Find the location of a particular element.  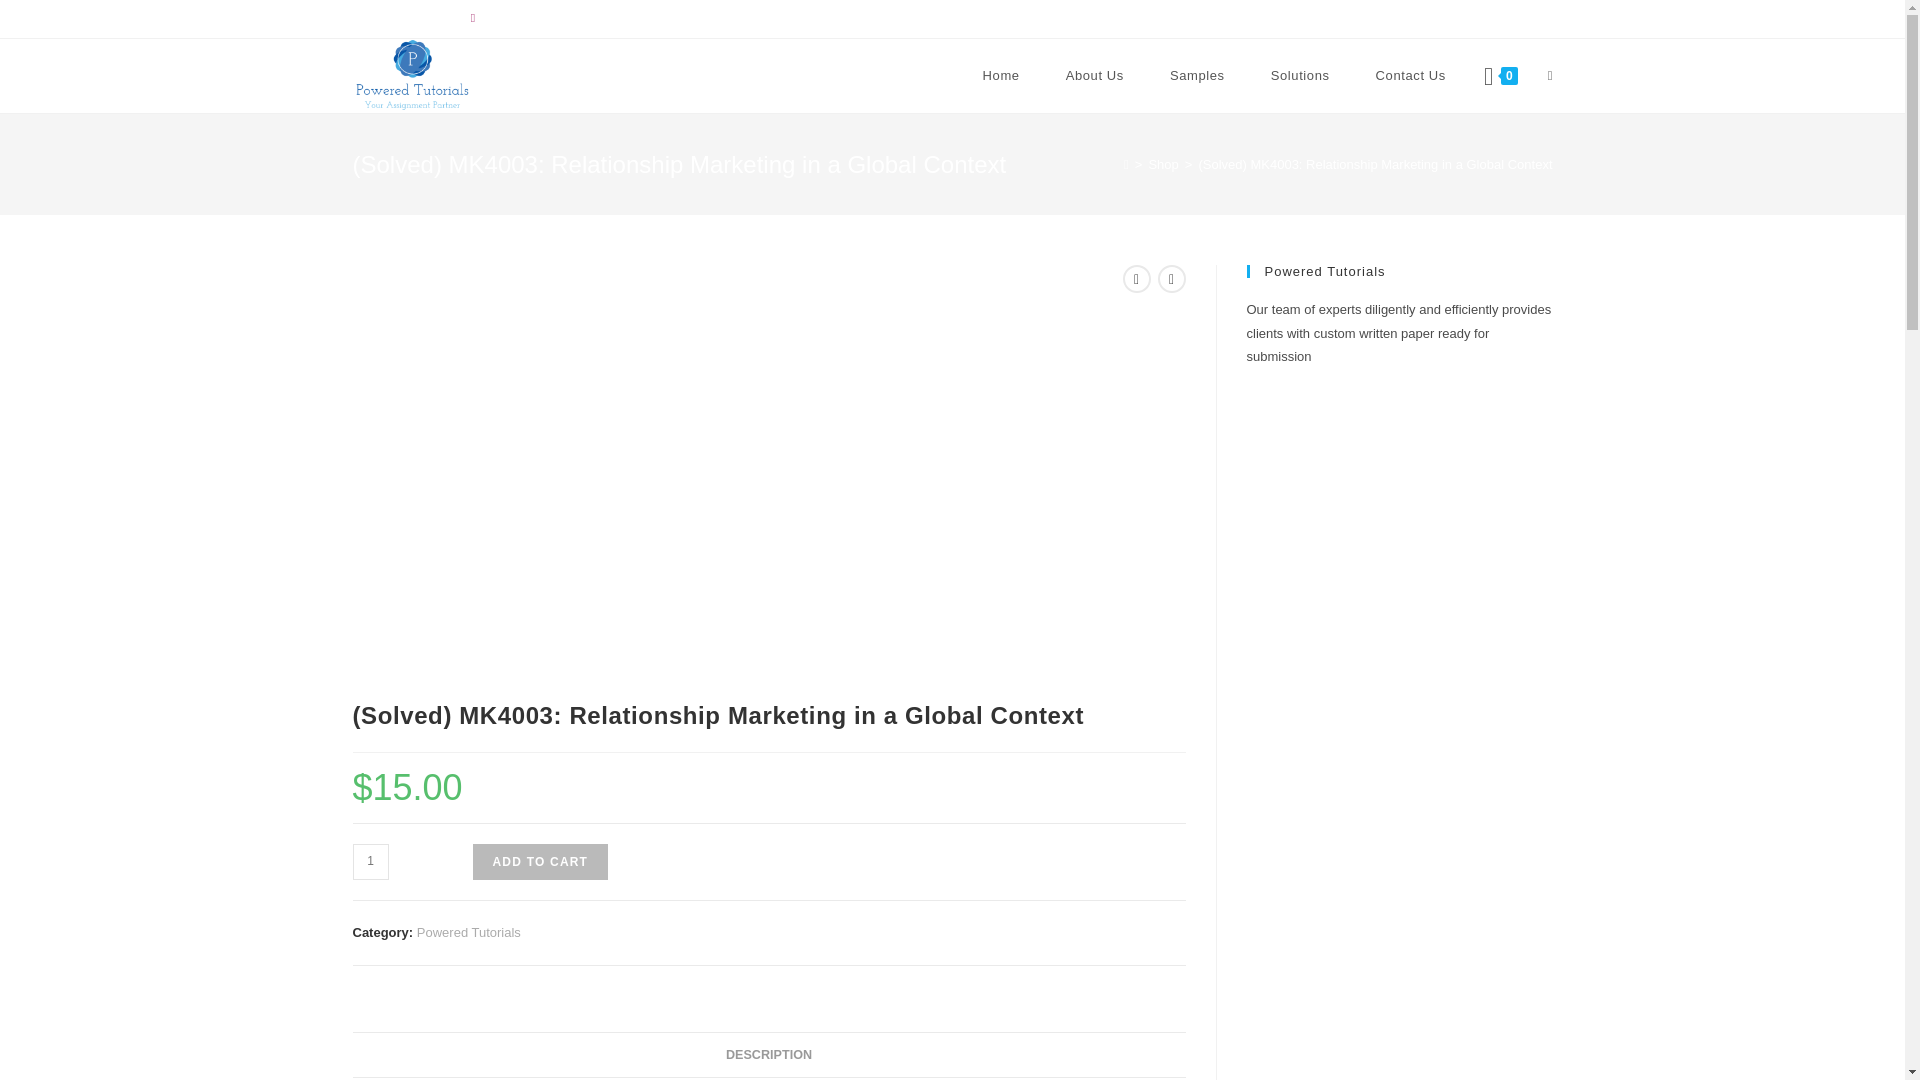

Shop is located at coordinates (1163, 164).